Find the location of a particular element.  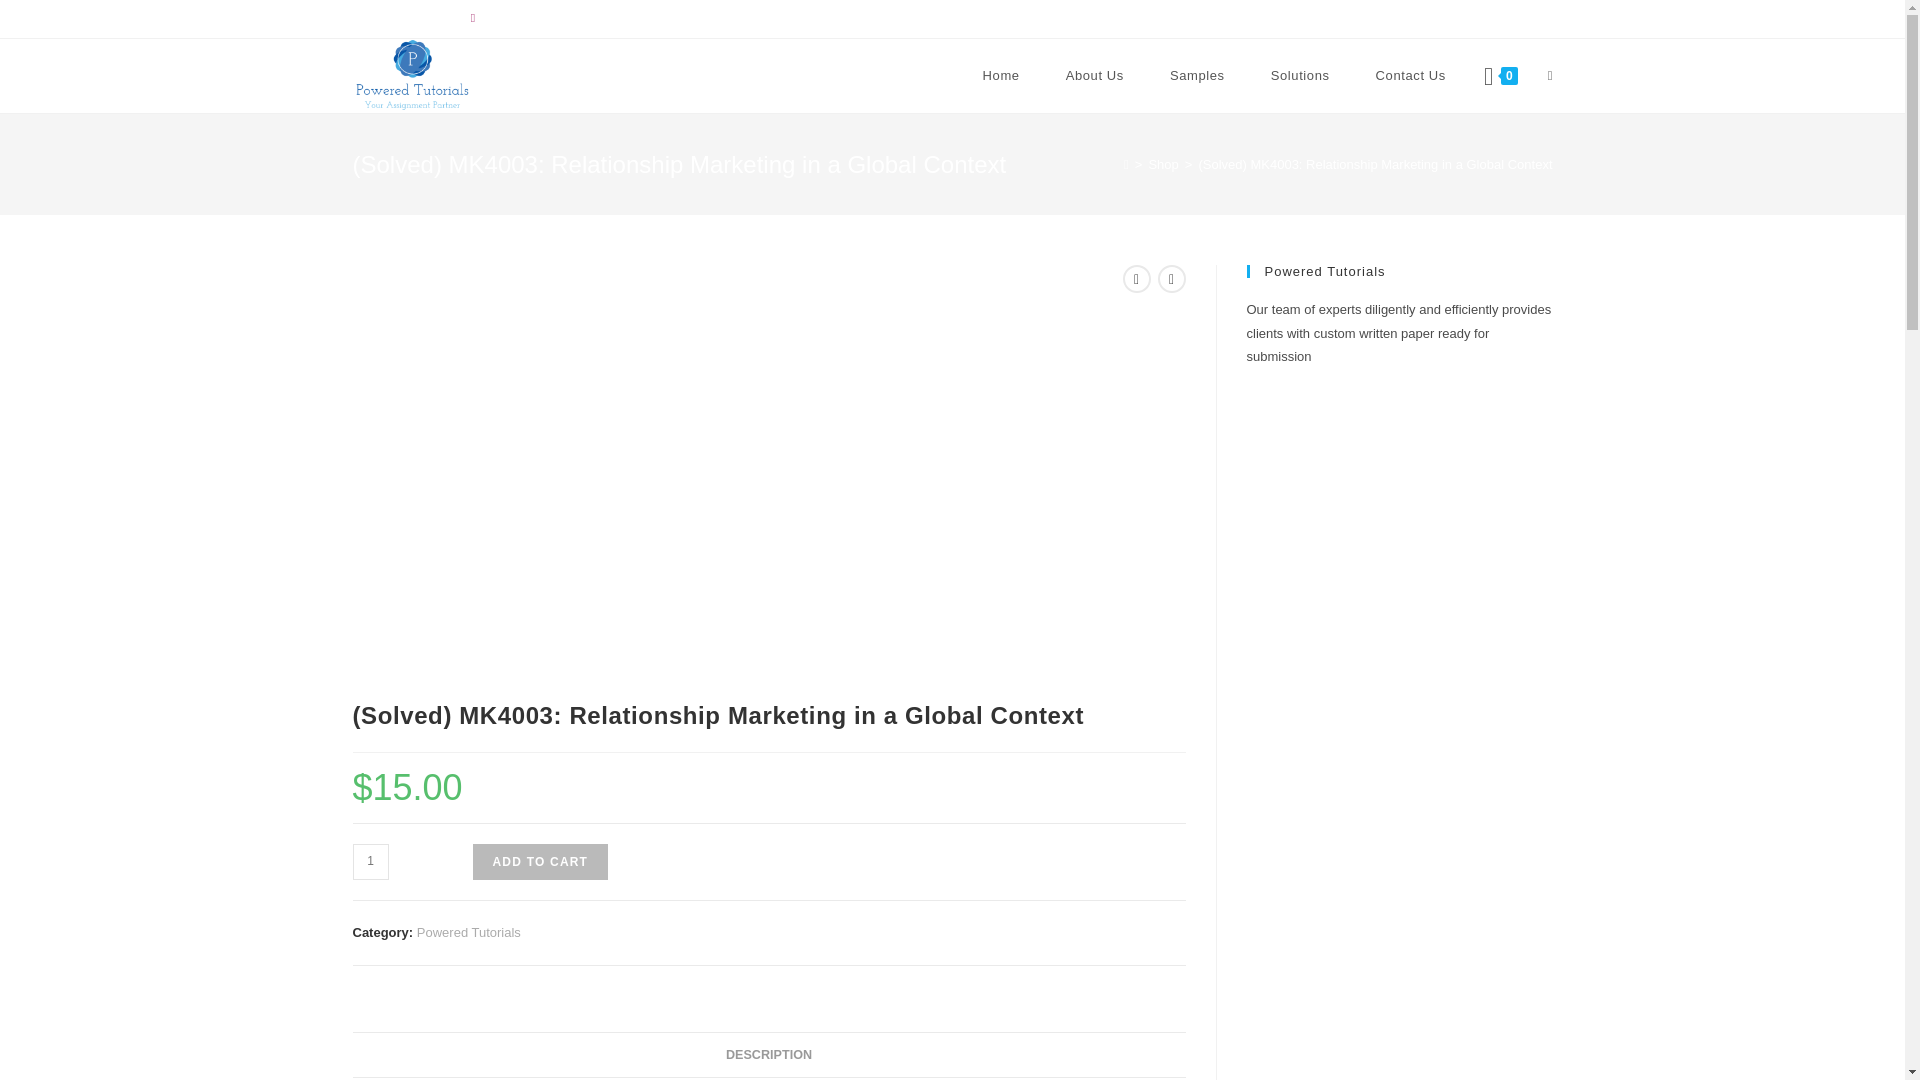

Shop is located at coordinates (1163, 164).